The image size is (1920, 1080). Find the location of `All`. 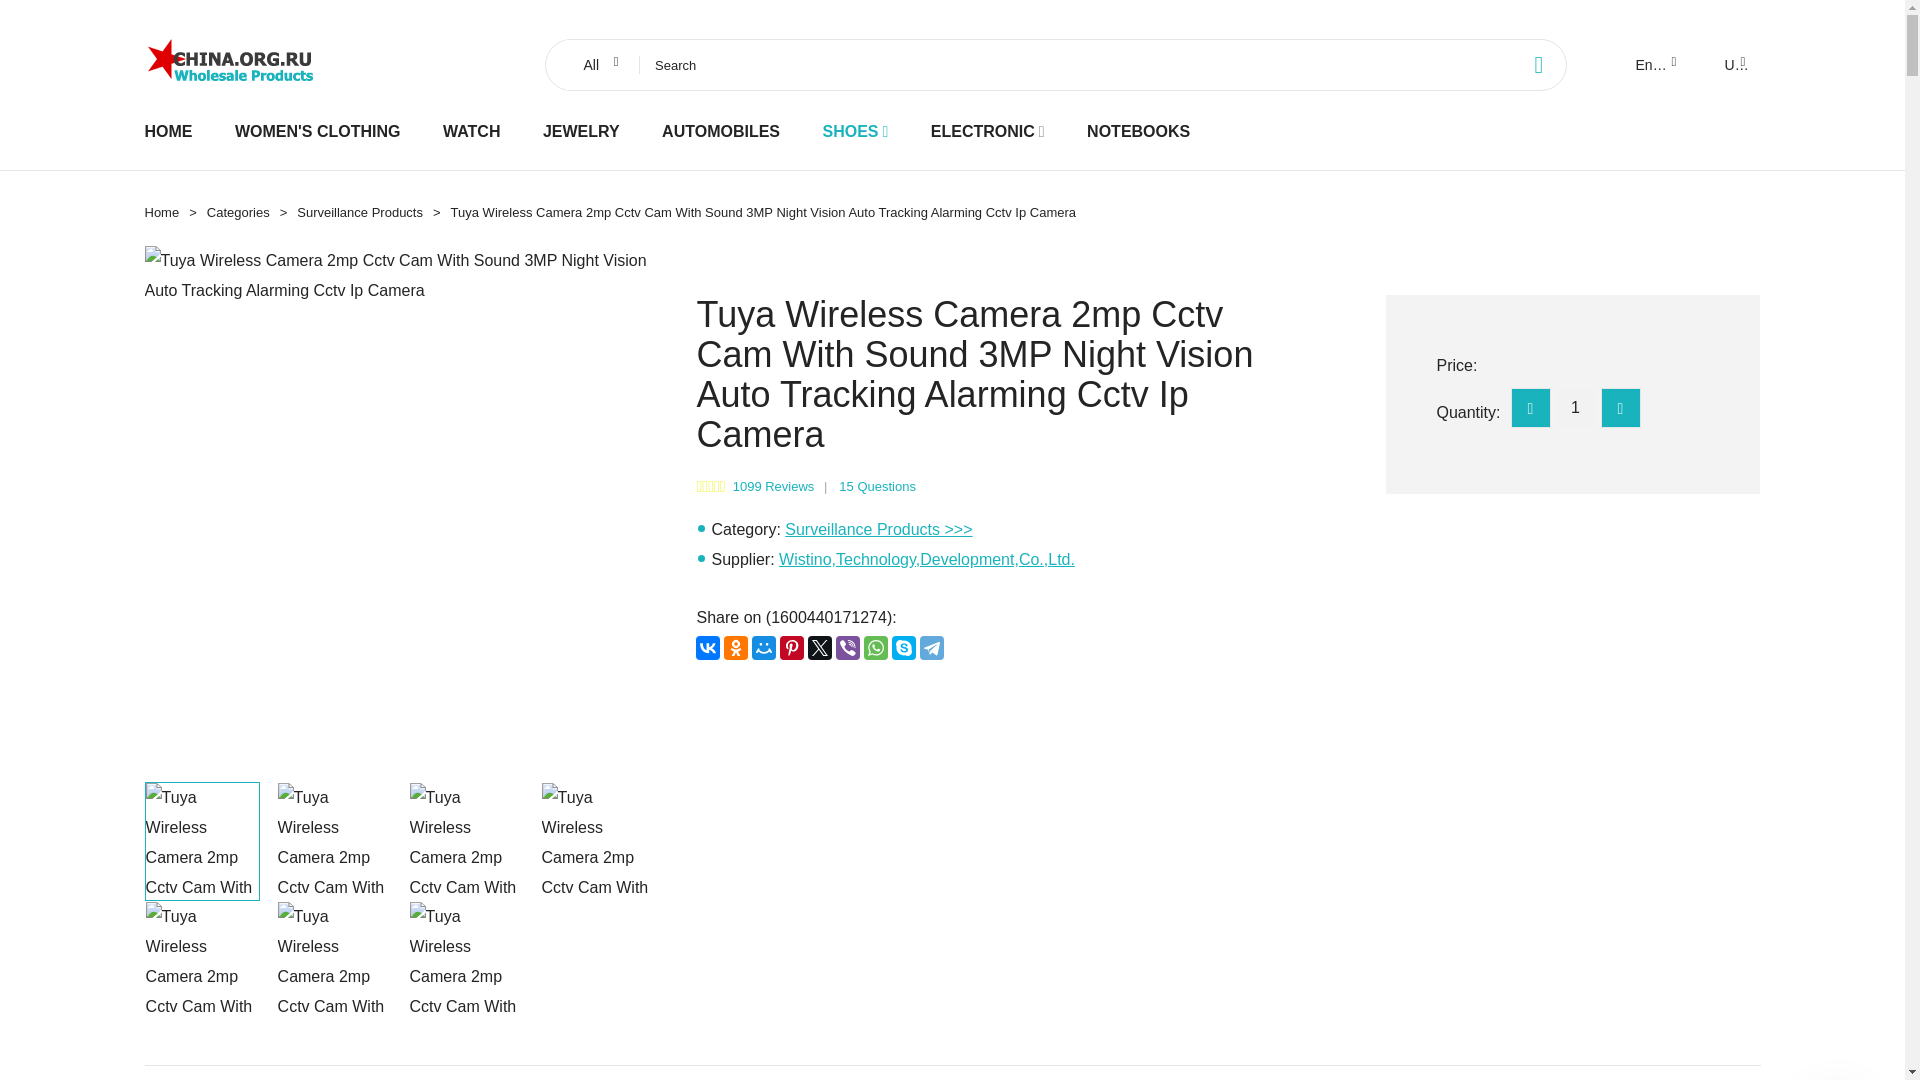

All is located at coordinates (598, 64).